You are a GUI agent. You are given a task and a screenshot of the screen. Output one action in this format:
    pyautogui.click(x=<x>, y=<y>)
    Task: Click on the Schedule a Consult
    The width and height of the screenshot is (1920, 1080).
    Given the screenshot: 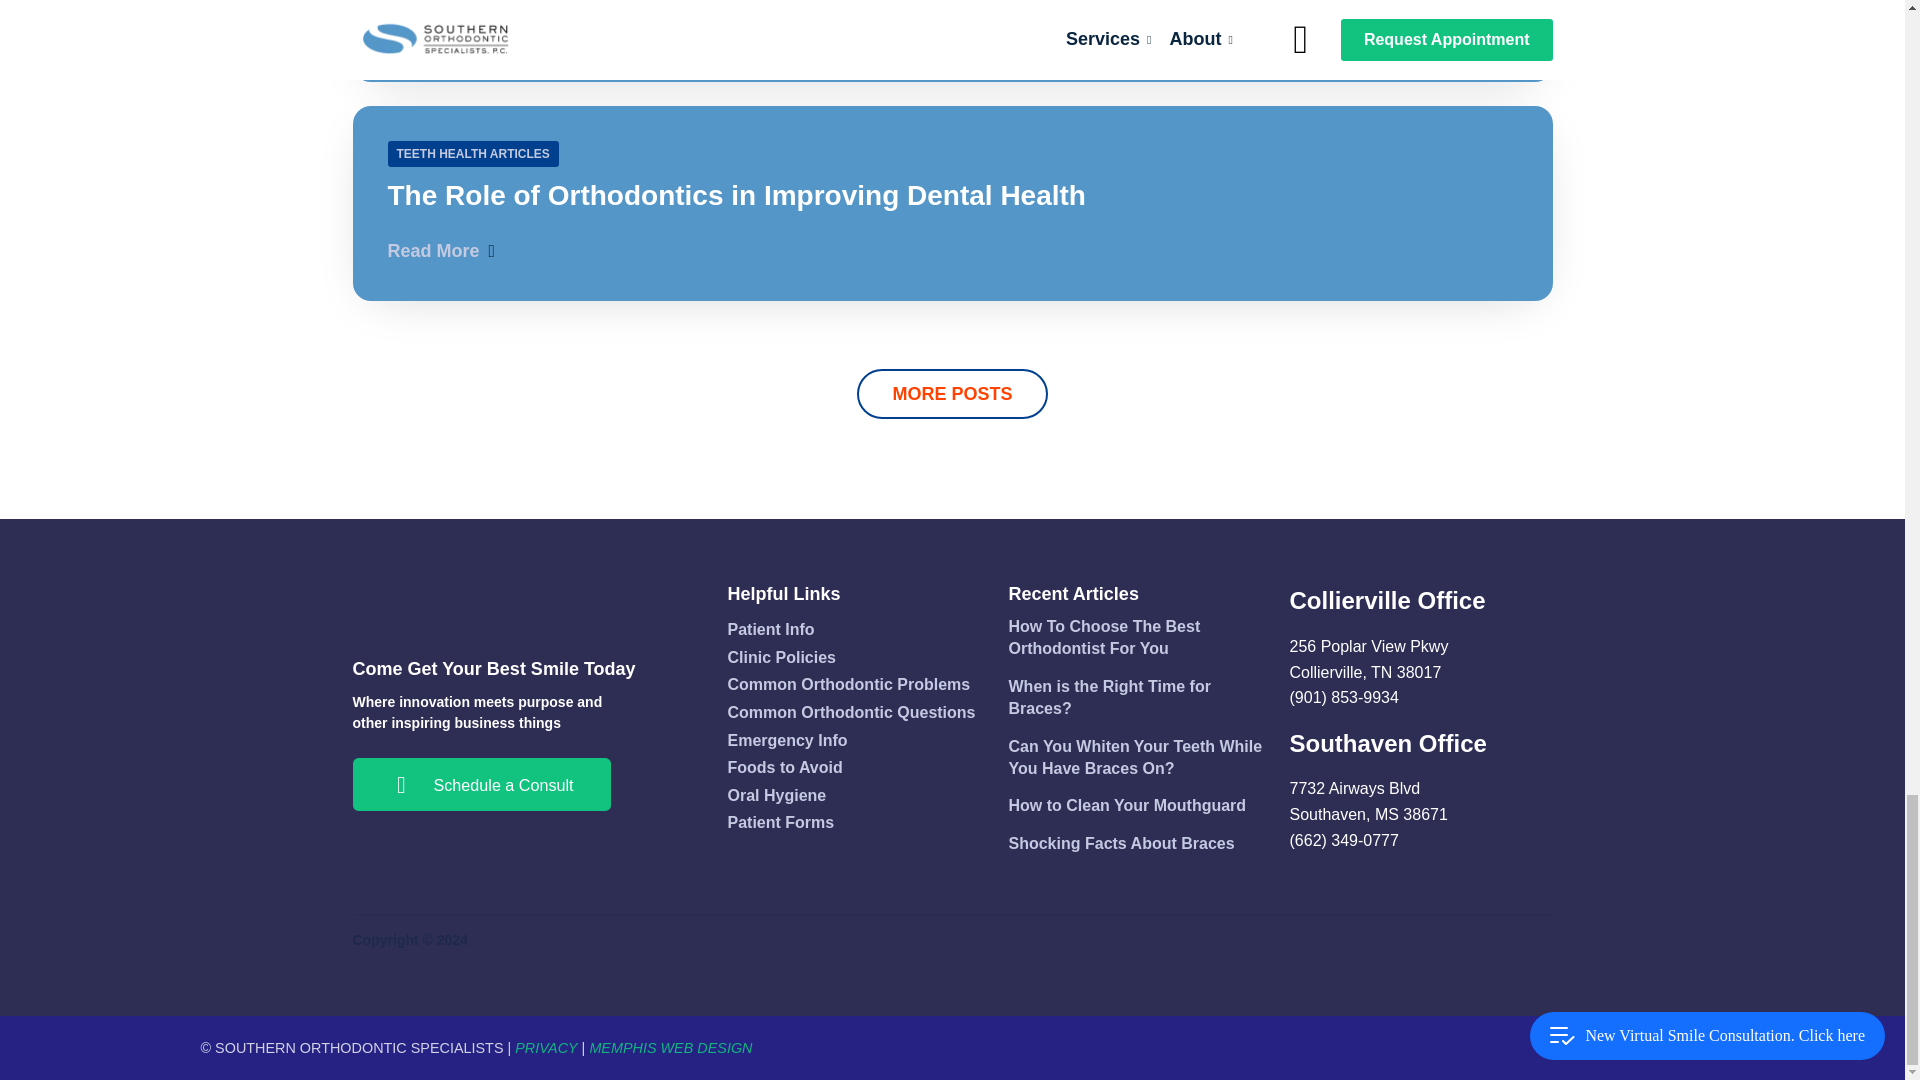 What is the action you would take?
    pyautogui.click(x=480, y=784)
    